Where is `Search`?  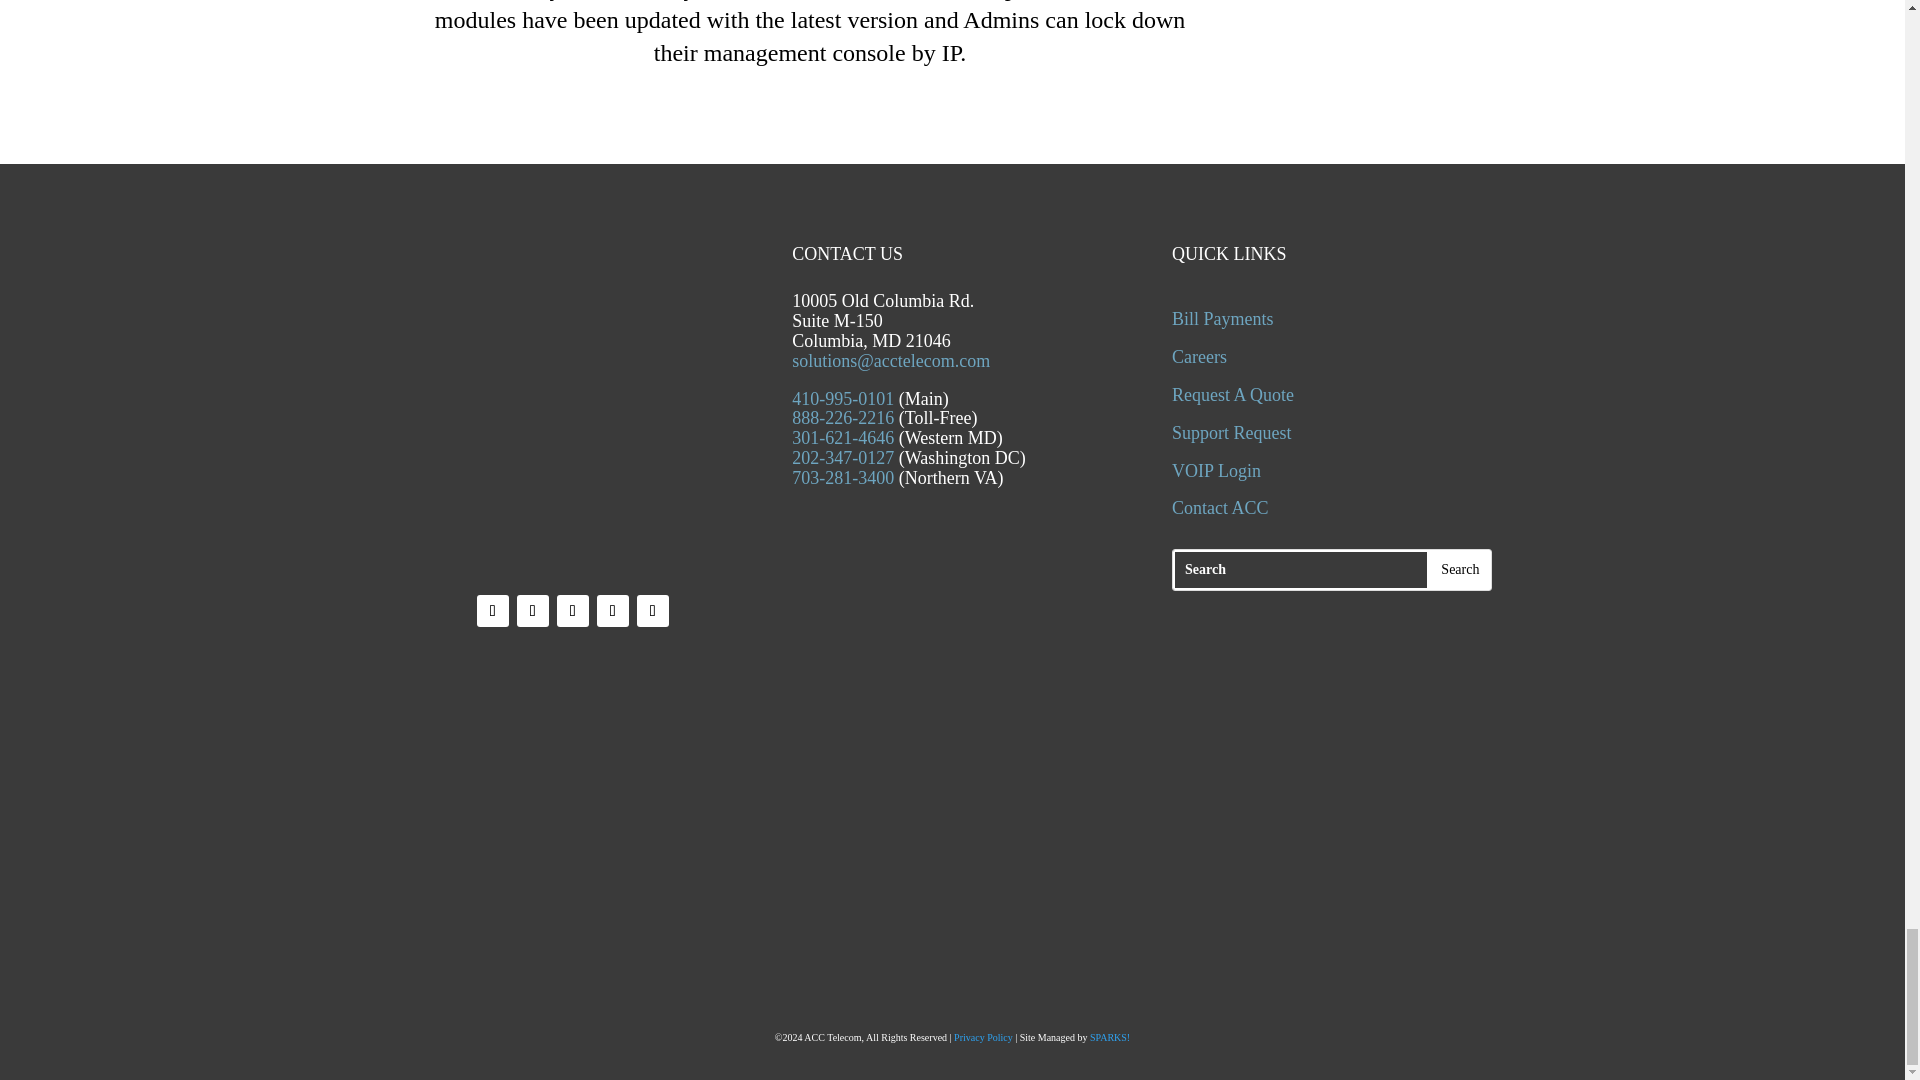
Search is located at coordinates (1460, 569).